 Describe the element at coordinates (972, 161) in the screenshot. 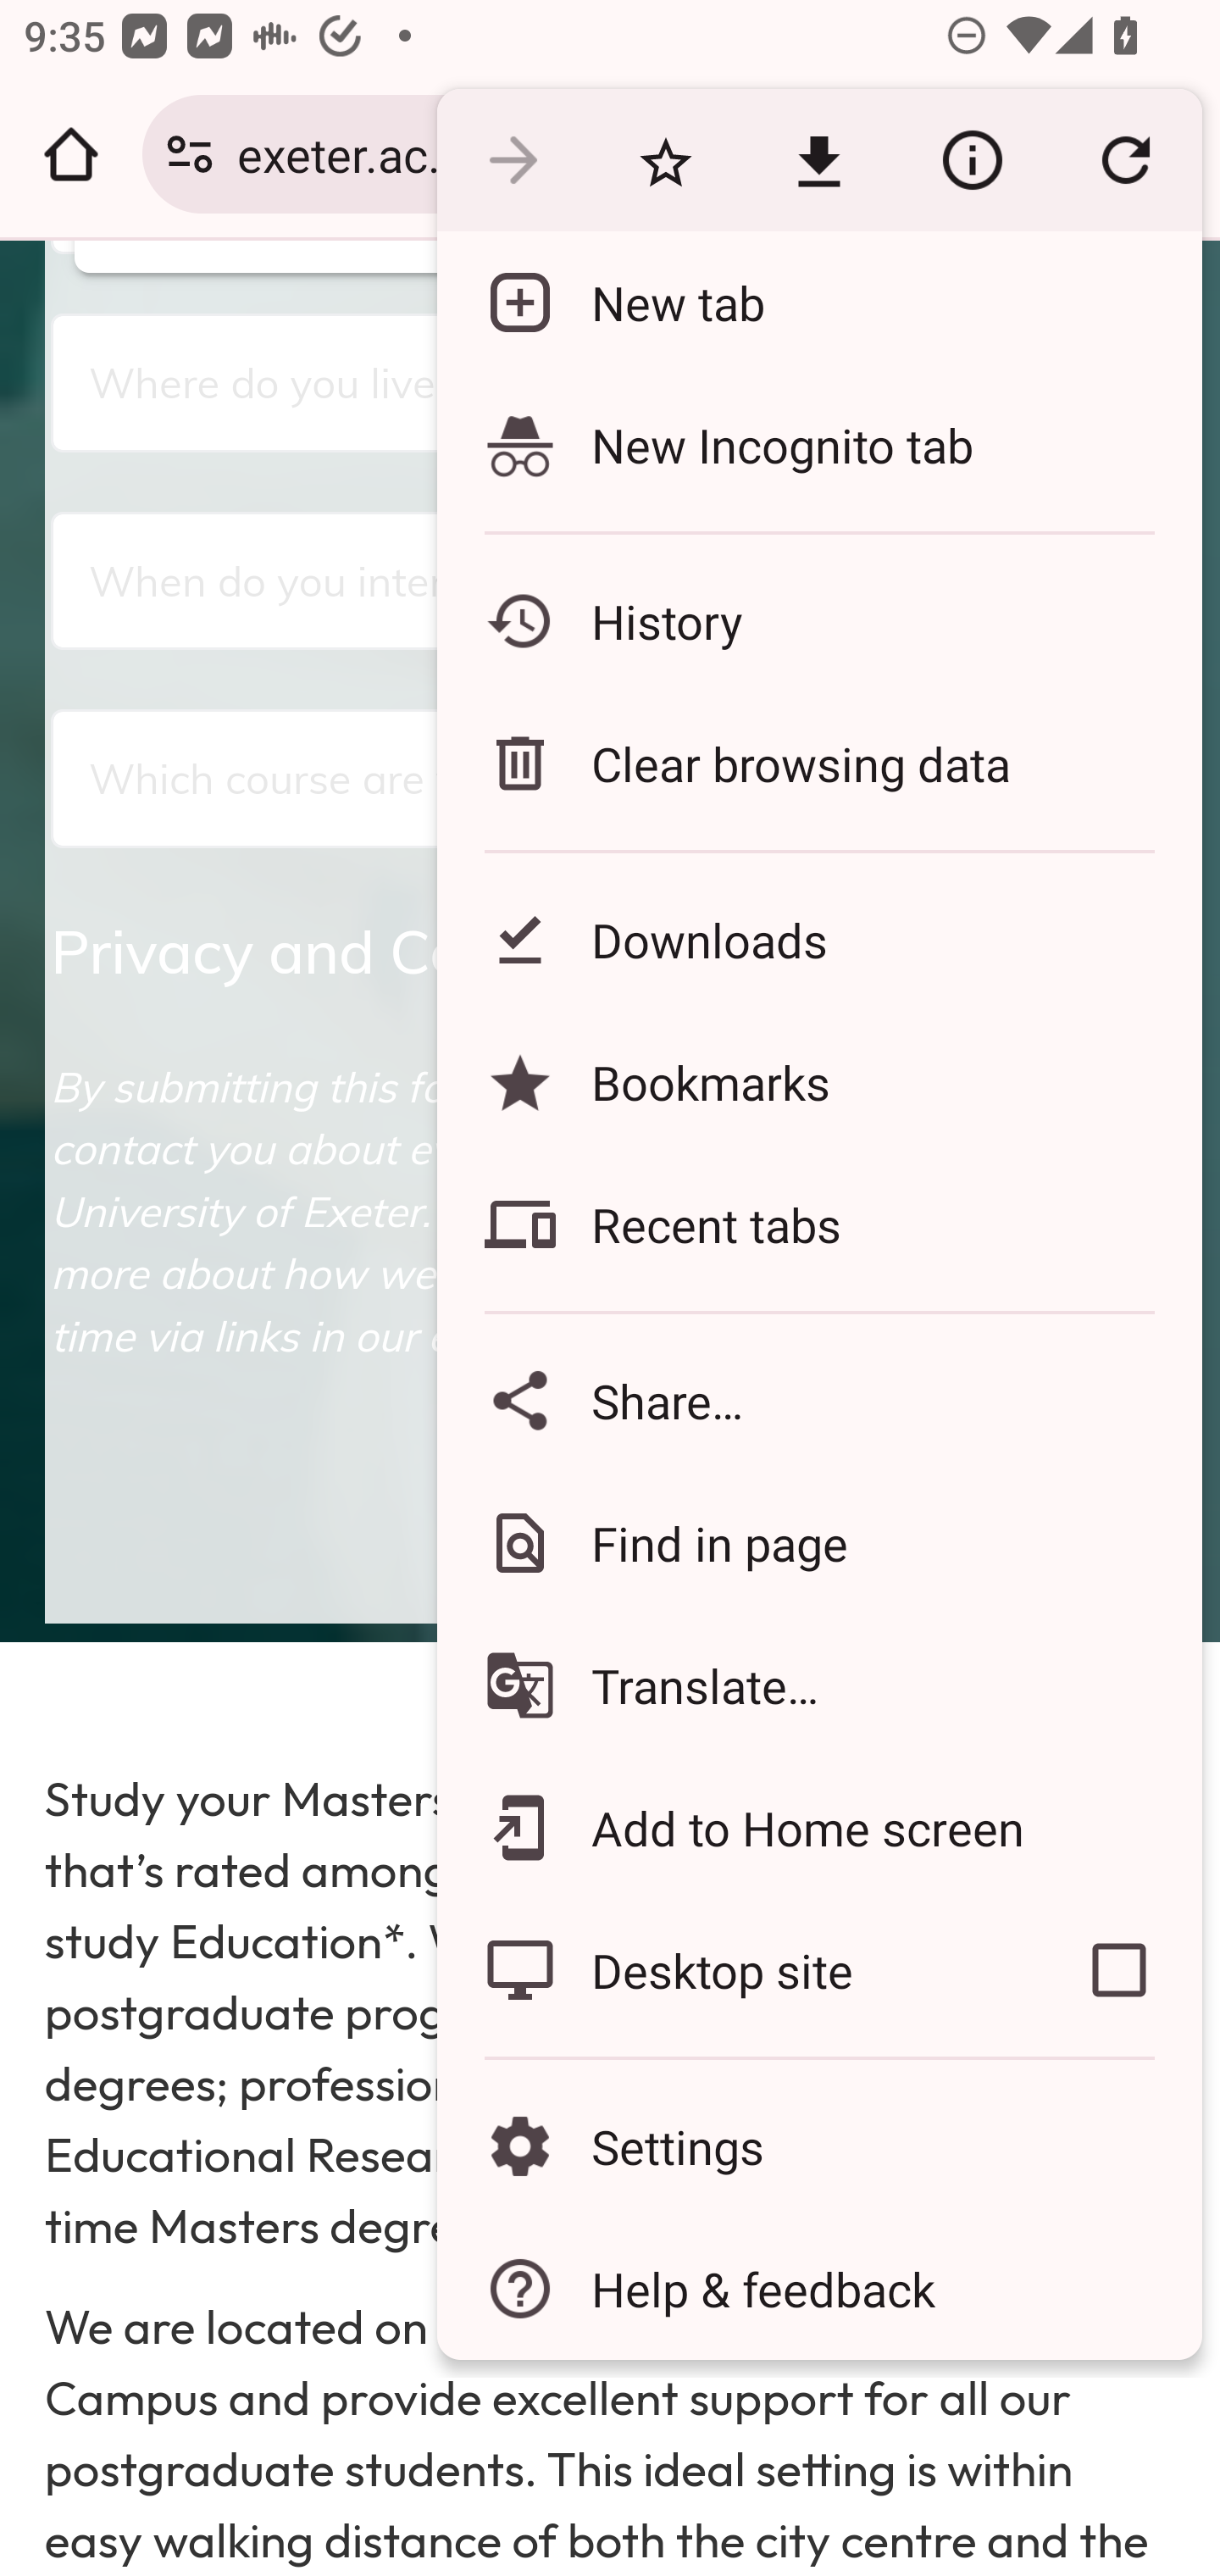

I see `Page info` at that location.